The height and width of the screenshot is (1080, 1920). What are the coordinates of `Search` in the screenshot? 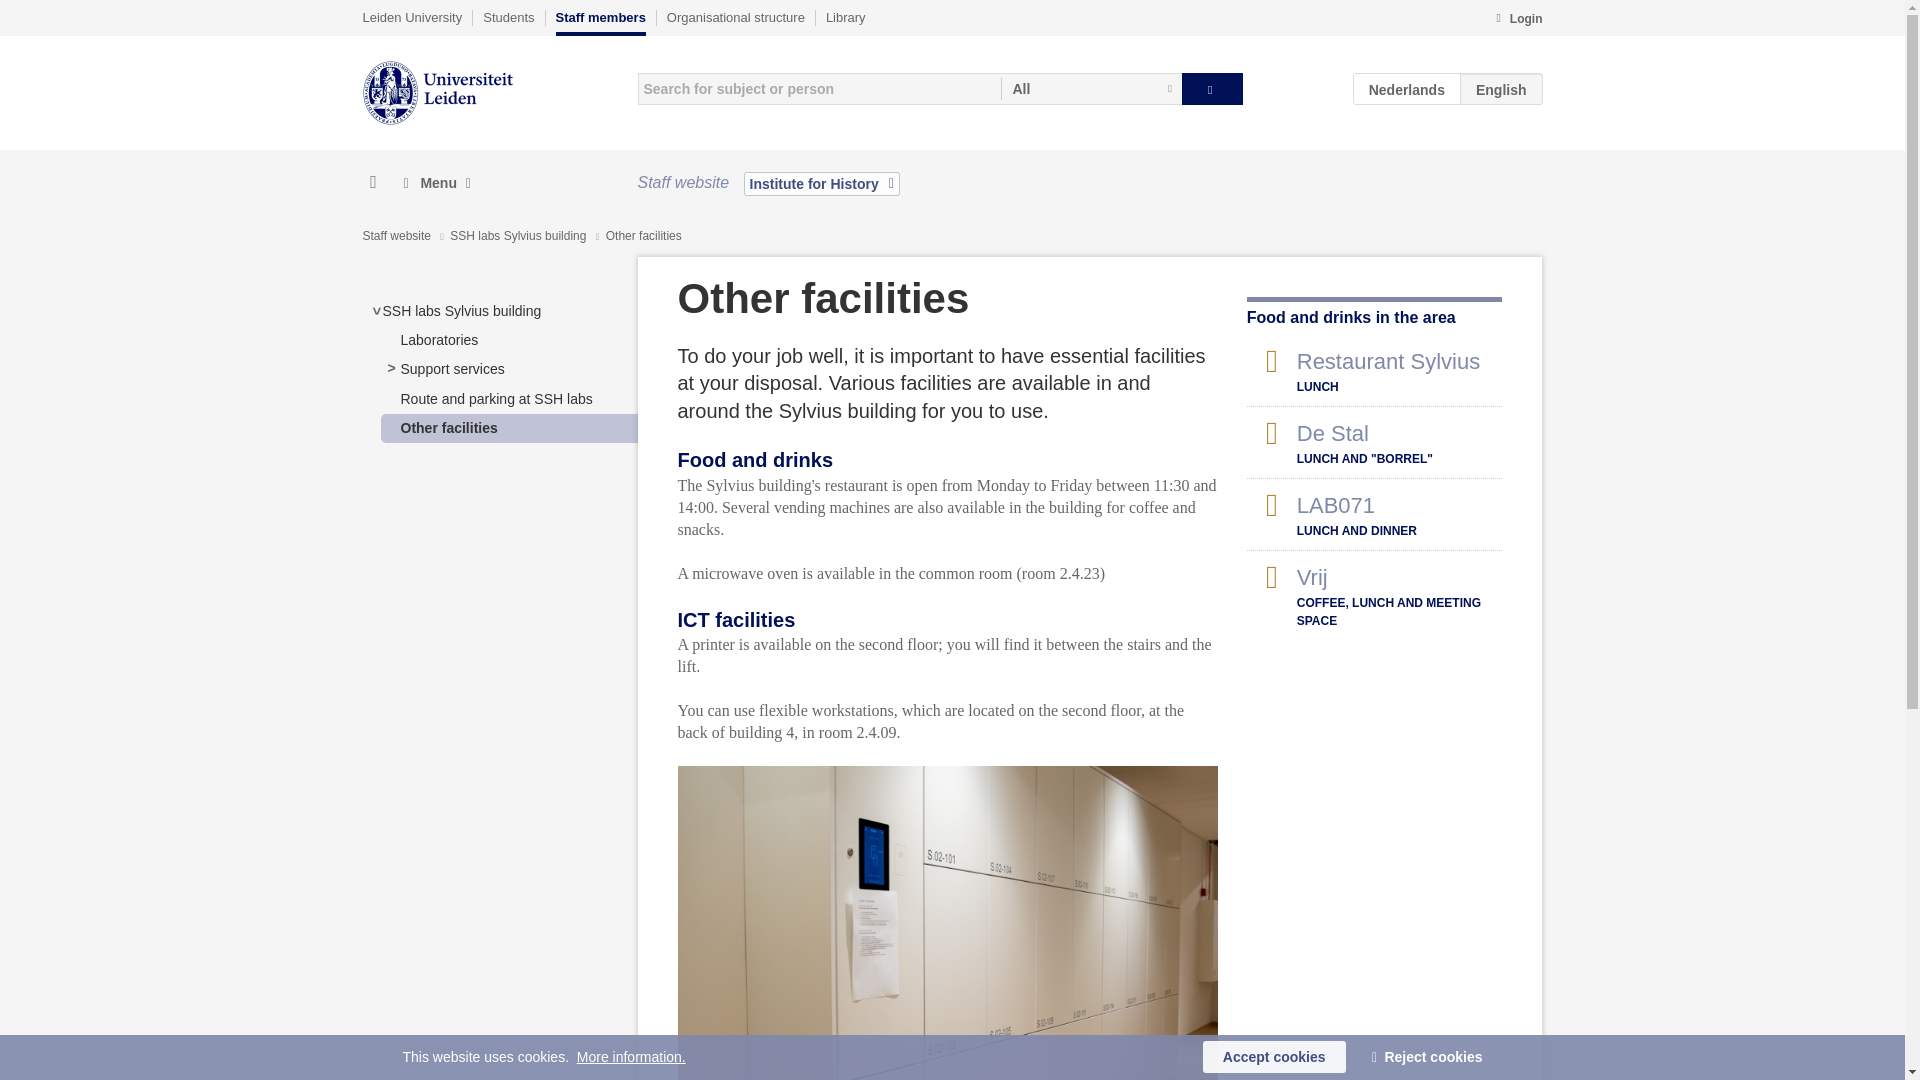 It's located at (1212, 88).